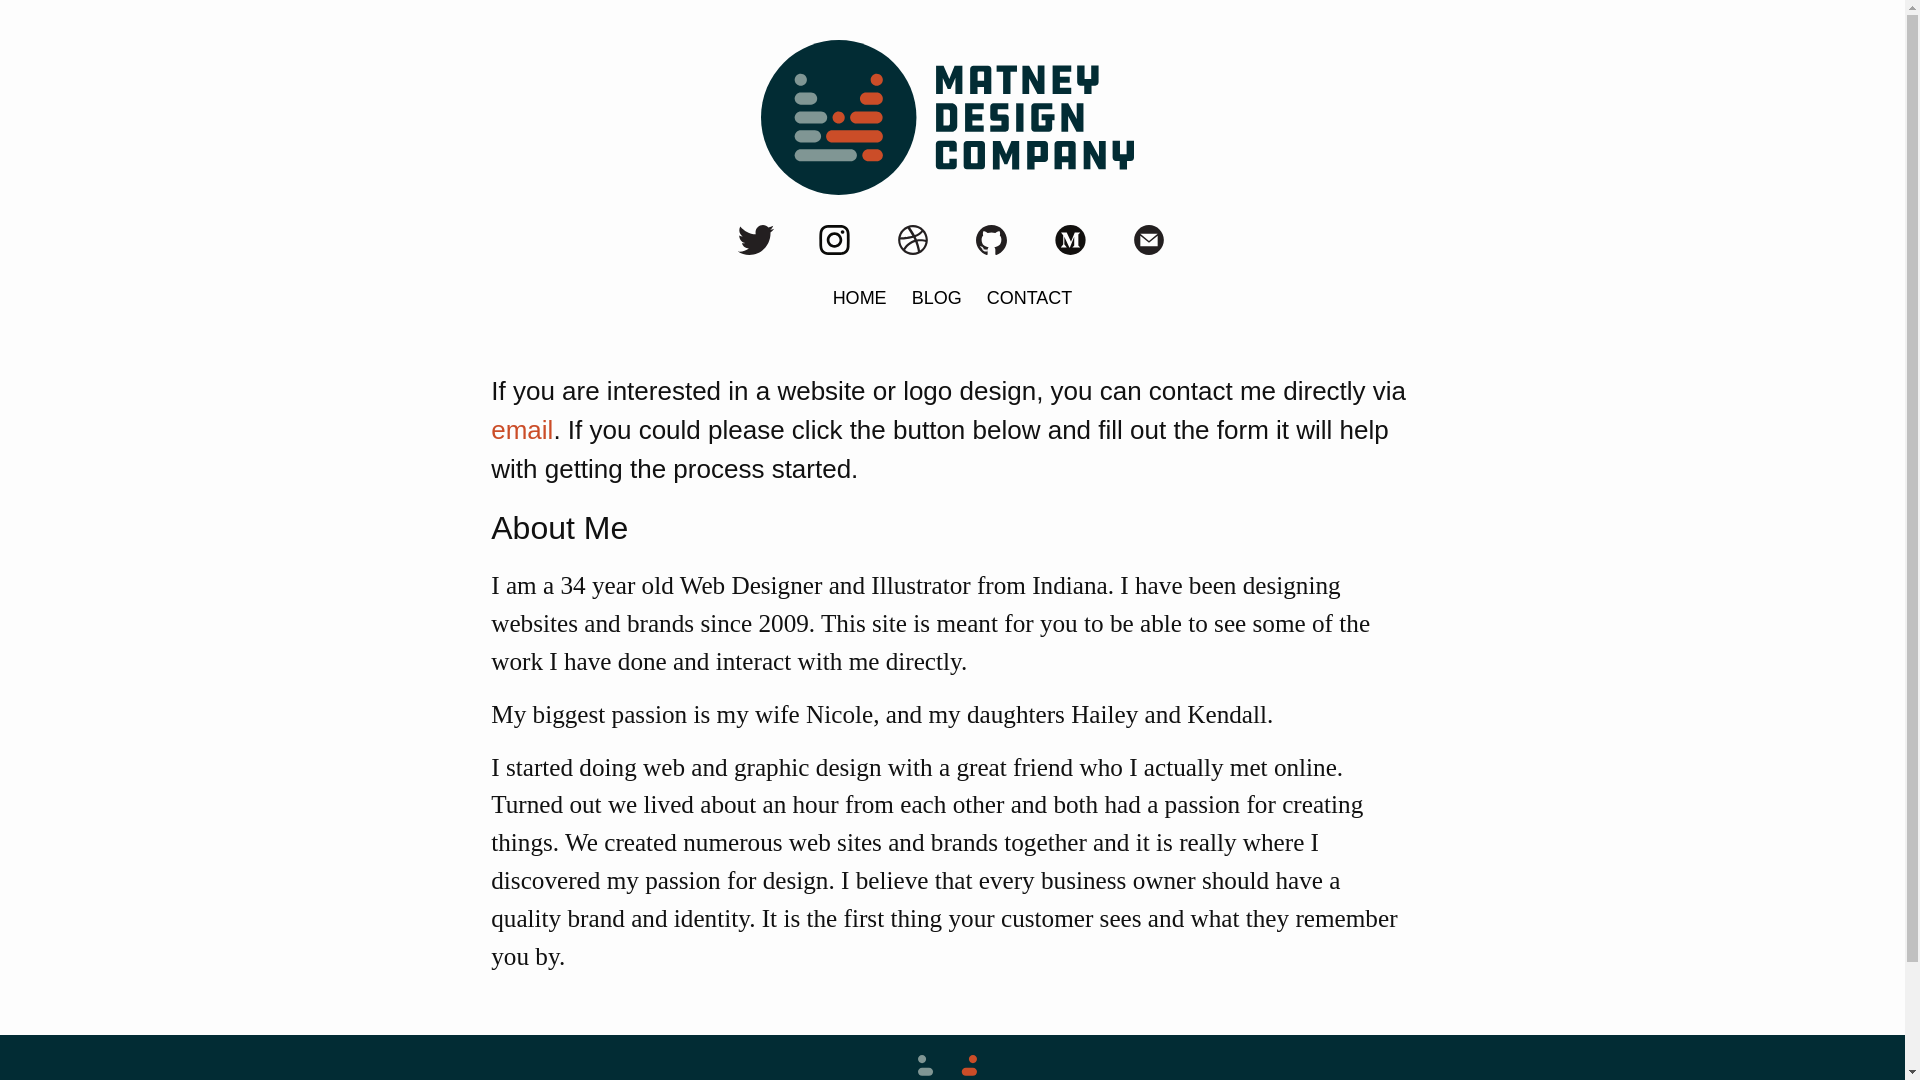 Image resolution: width=1920 pixels, height=1080 pixels. I want to click on email, so click(522, 429).